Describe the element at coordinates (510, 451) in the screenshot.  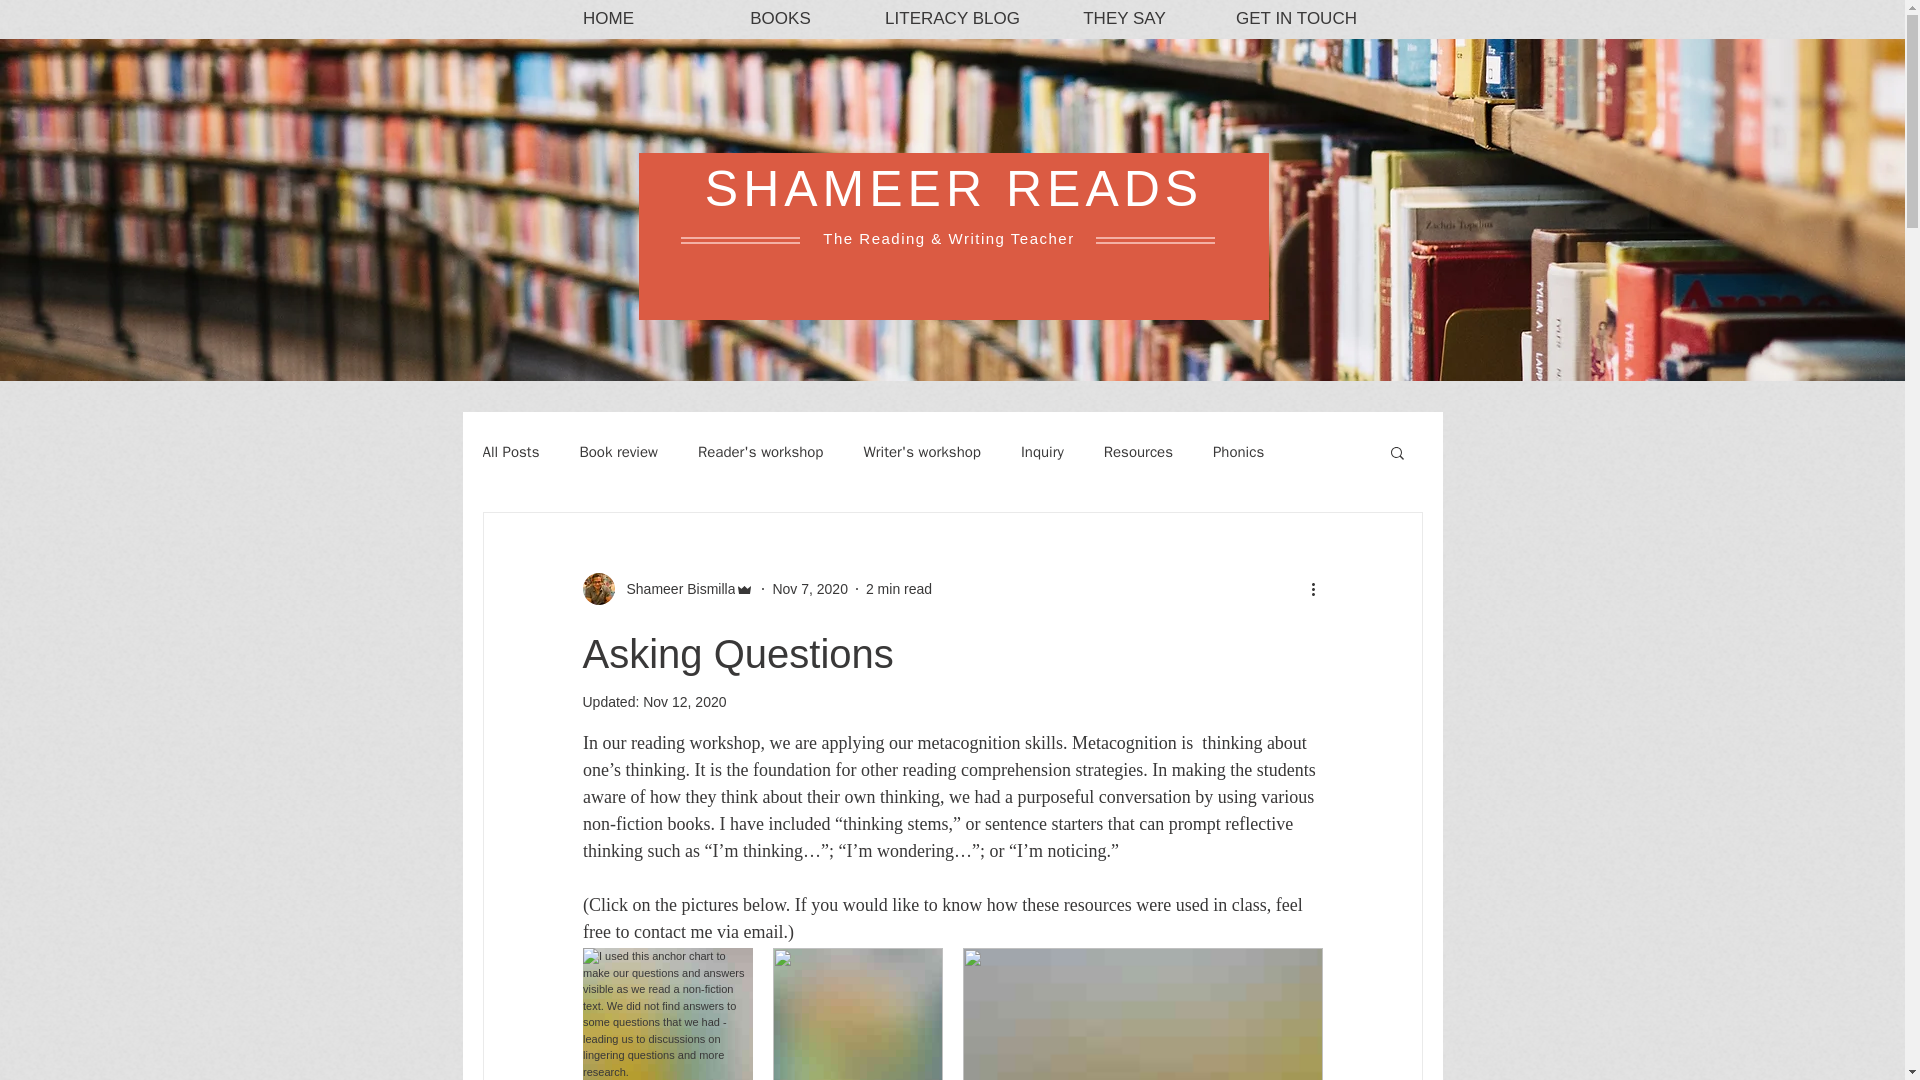
I see `All Posts` at that location.